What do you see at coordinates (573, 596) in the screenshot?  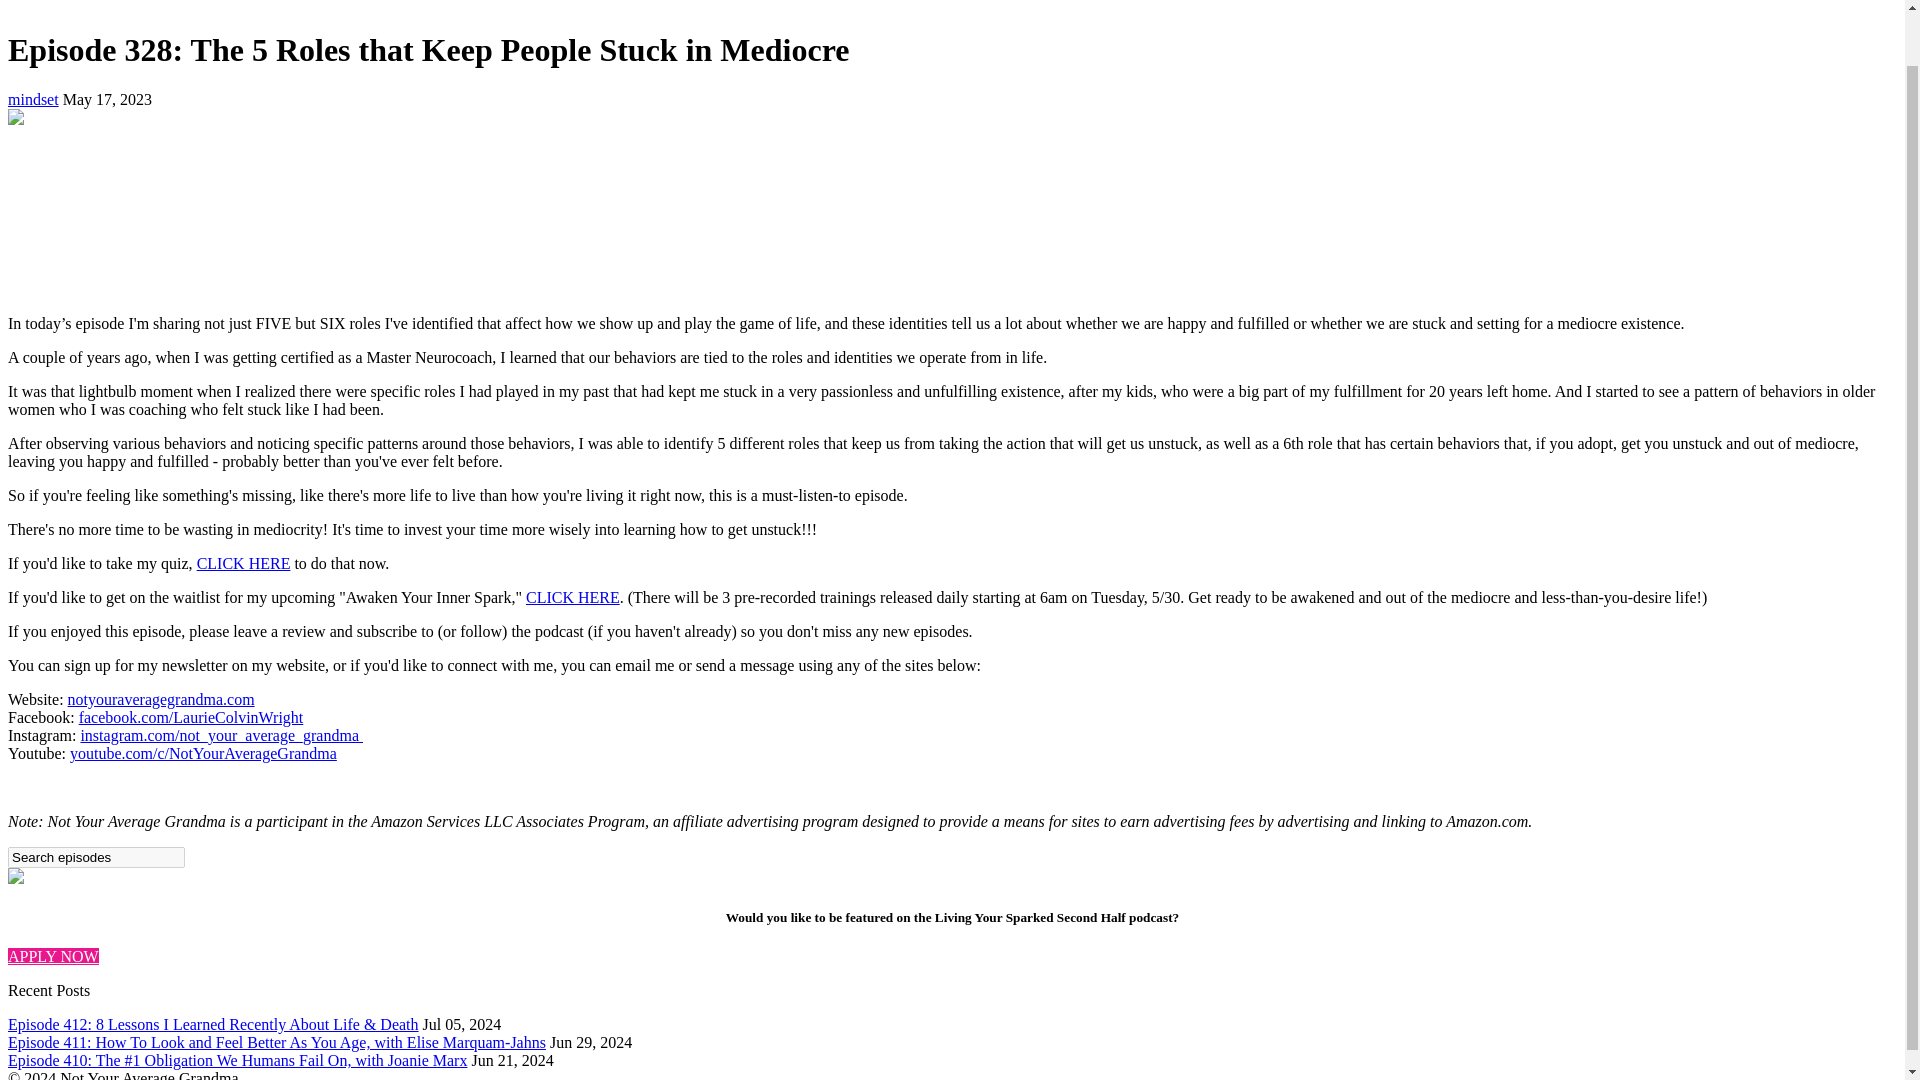 I see `CLICK HERE` at bounding box center [573, 596].